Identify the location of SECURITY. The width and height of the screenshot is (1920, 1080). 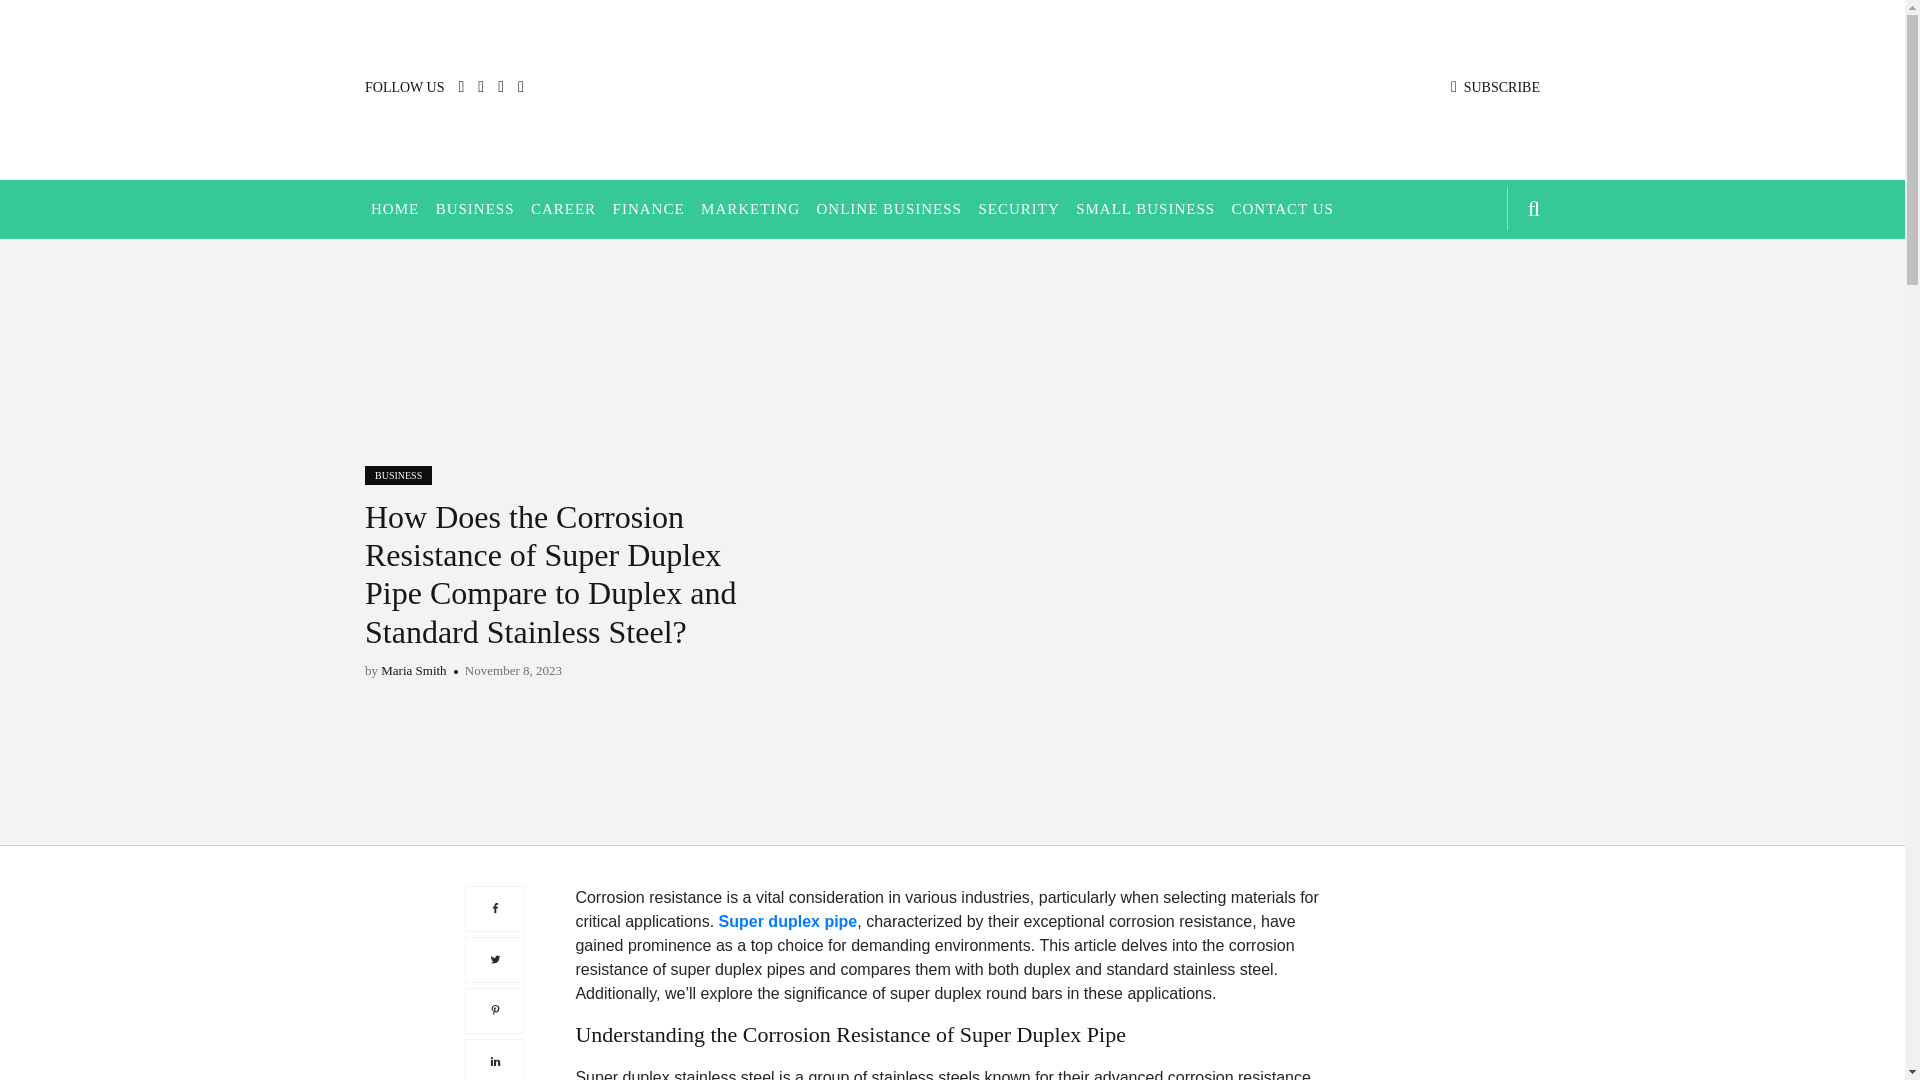
(1018, 209).